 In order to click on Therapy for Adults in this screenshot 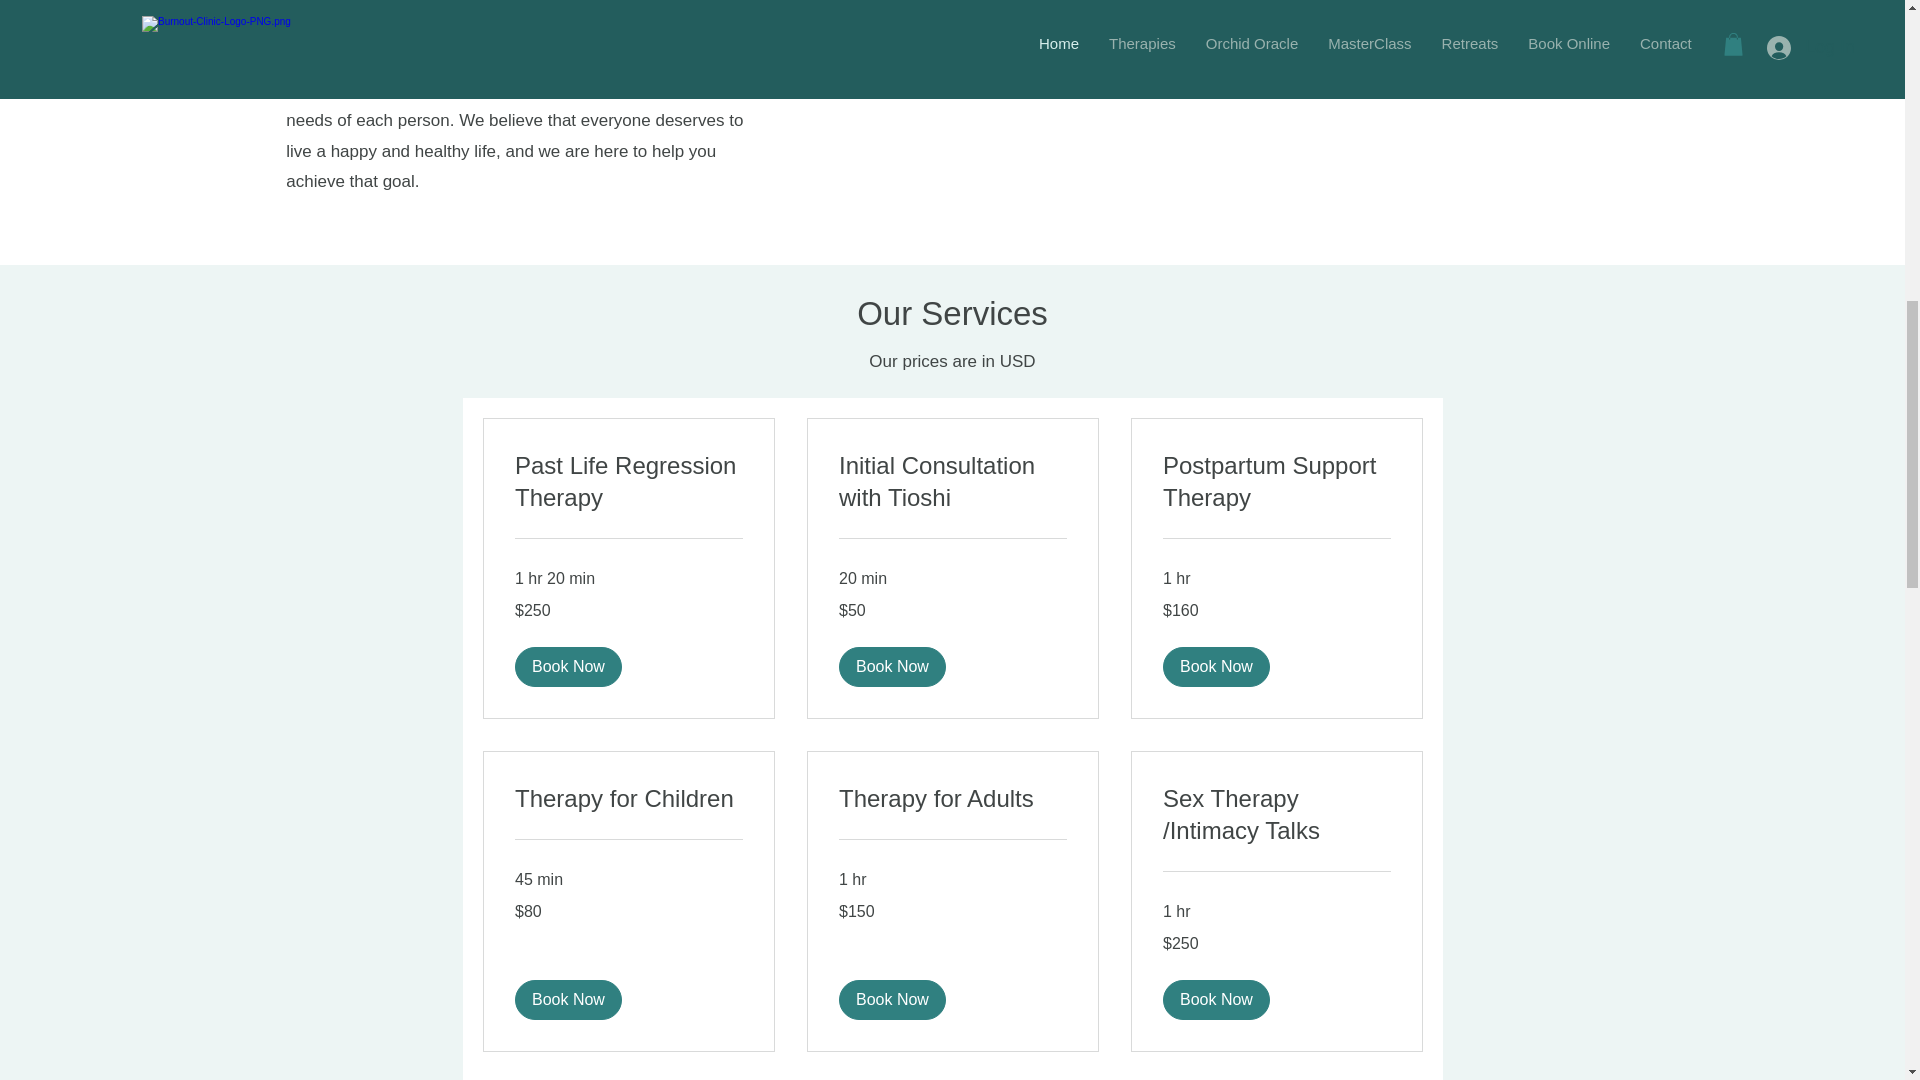, I will do `click(951, 799)`.